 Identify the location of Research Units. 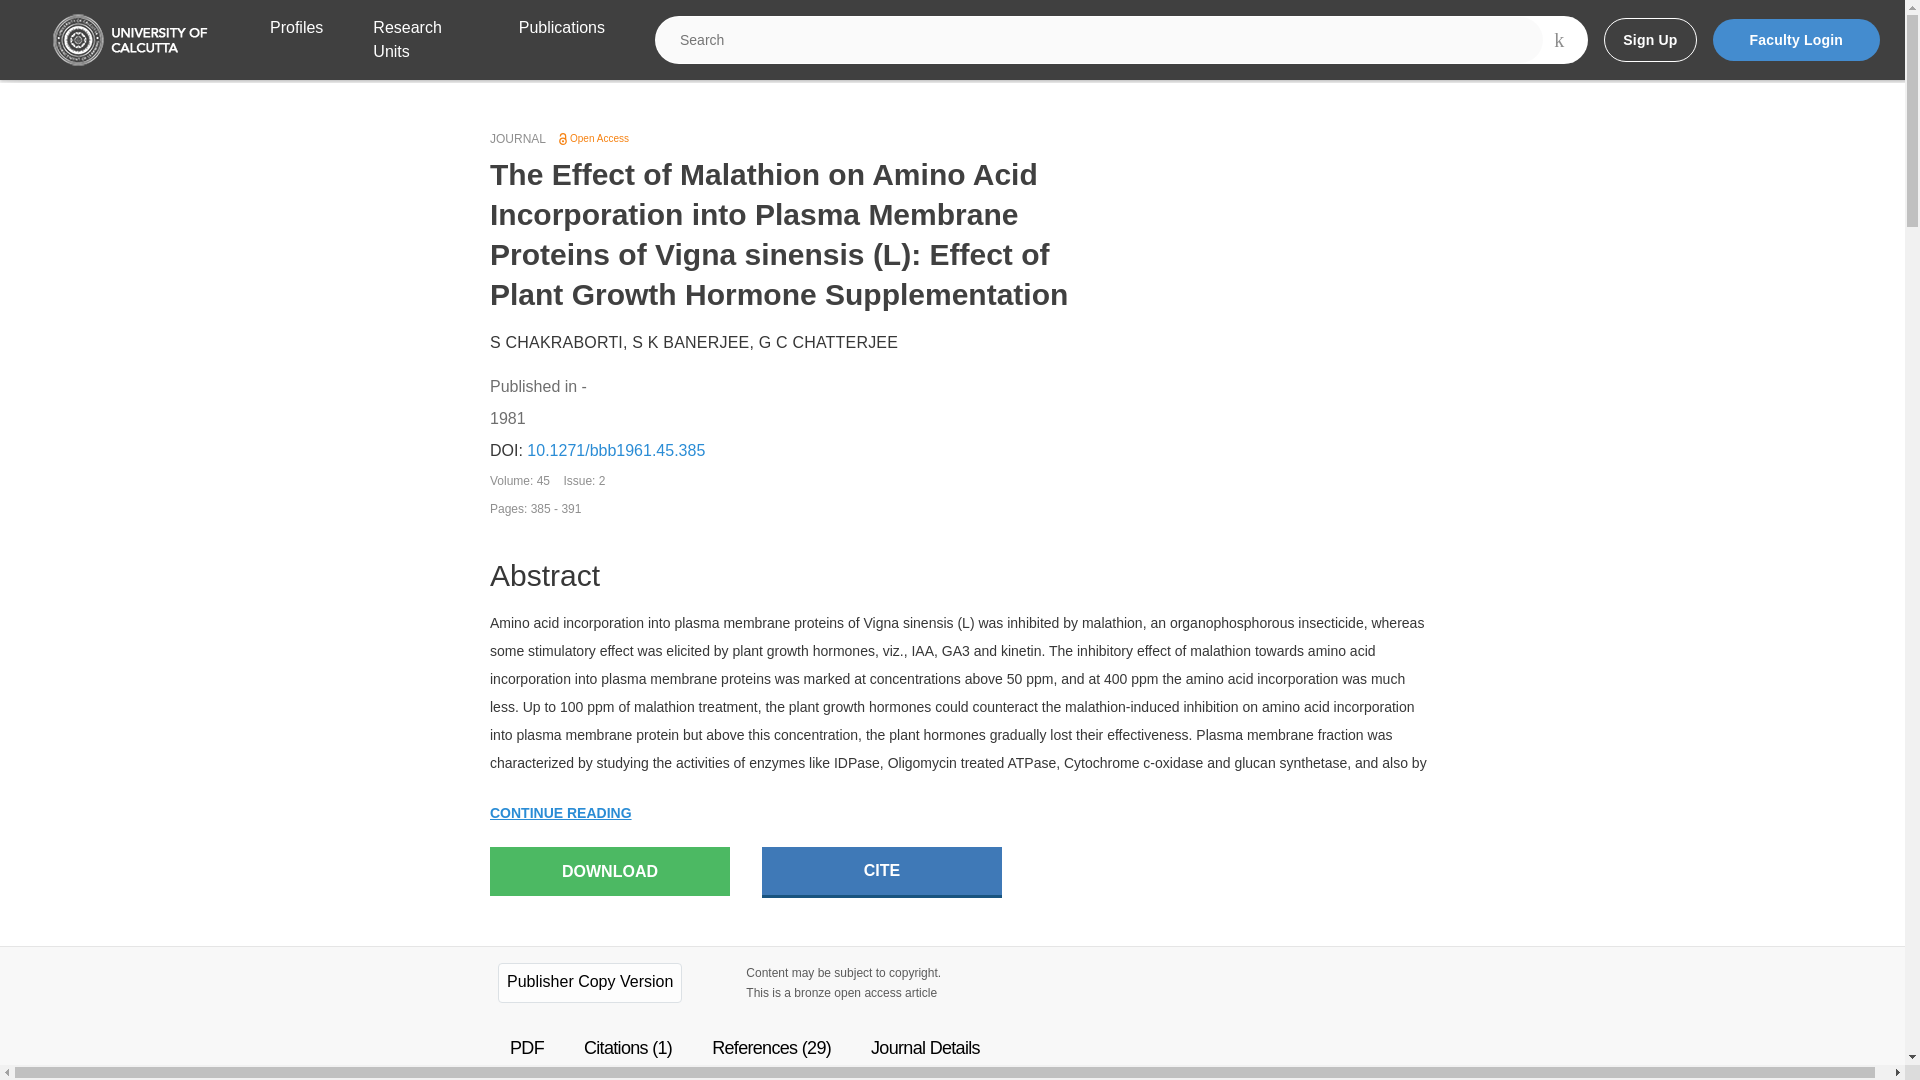
(420, 40).